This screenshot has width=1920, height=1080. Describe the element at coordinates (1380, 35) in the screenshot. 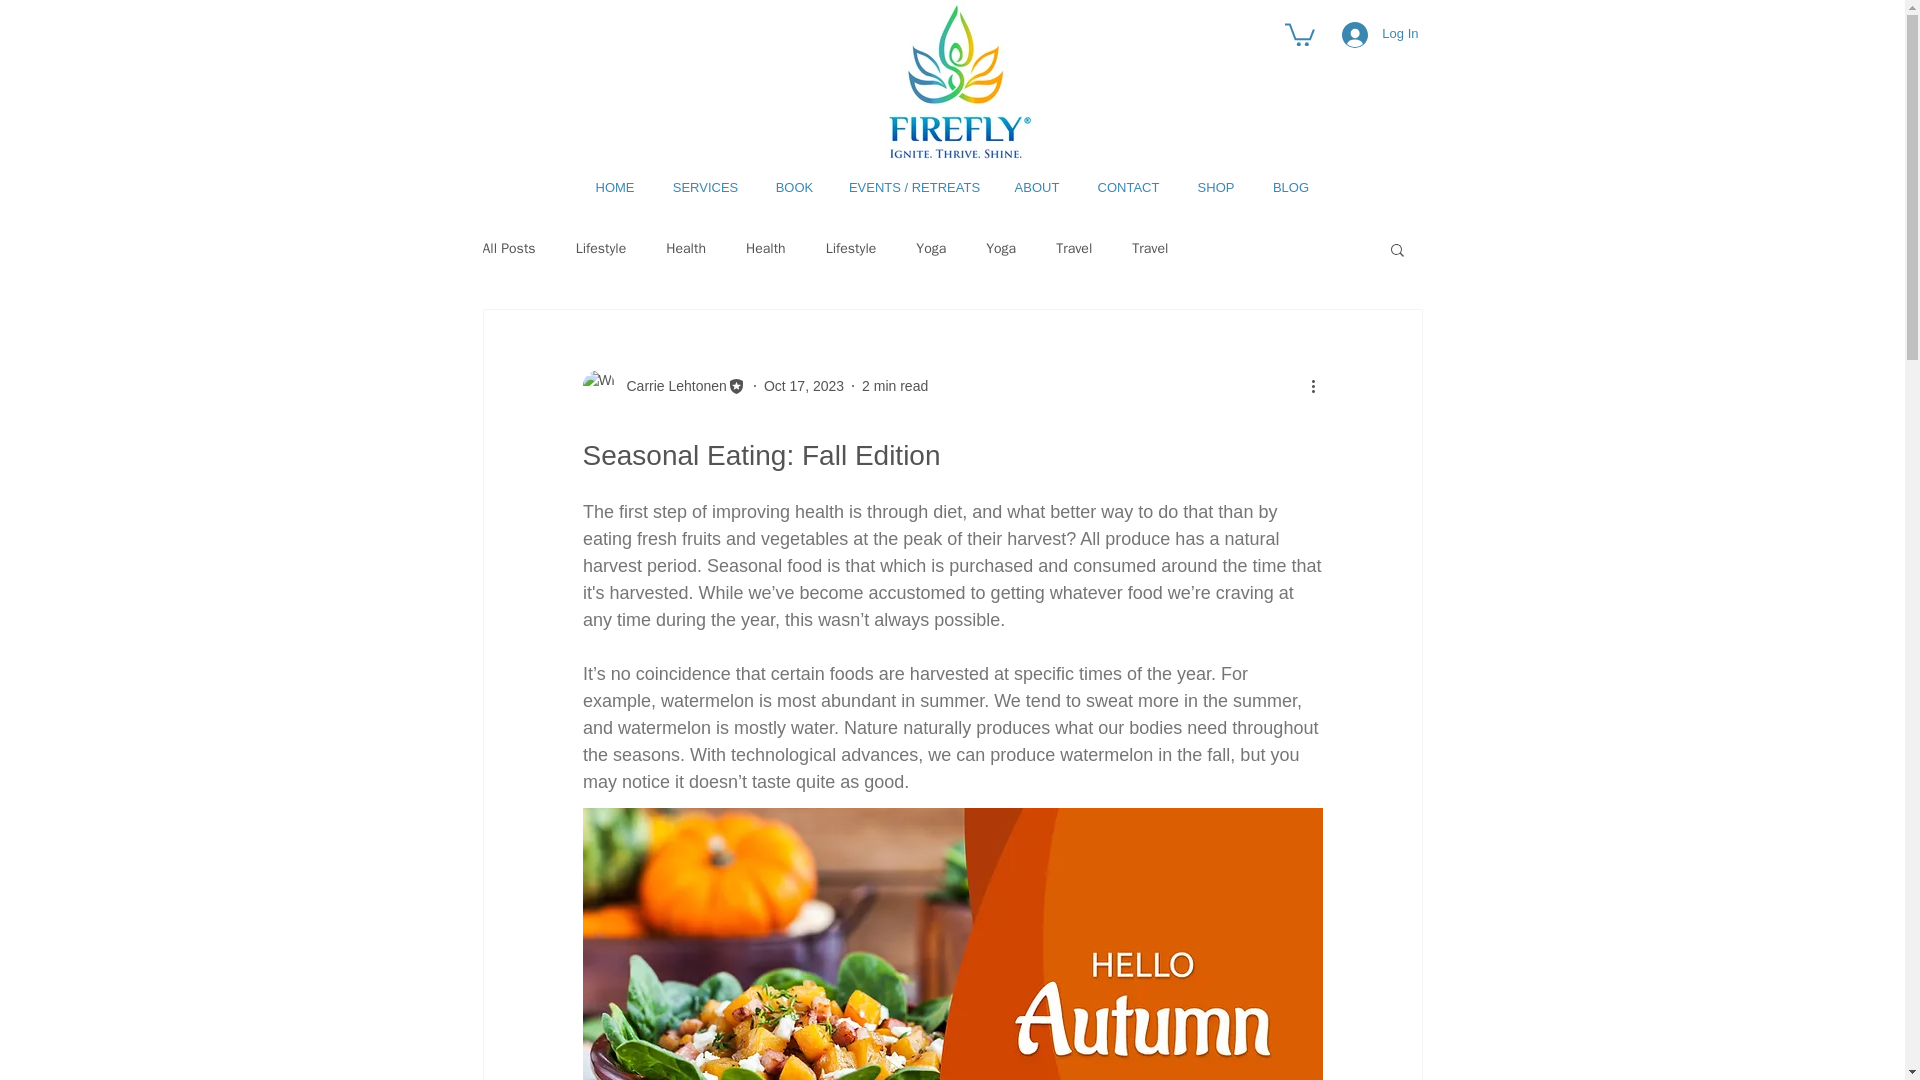

I see `Log In` at that location.